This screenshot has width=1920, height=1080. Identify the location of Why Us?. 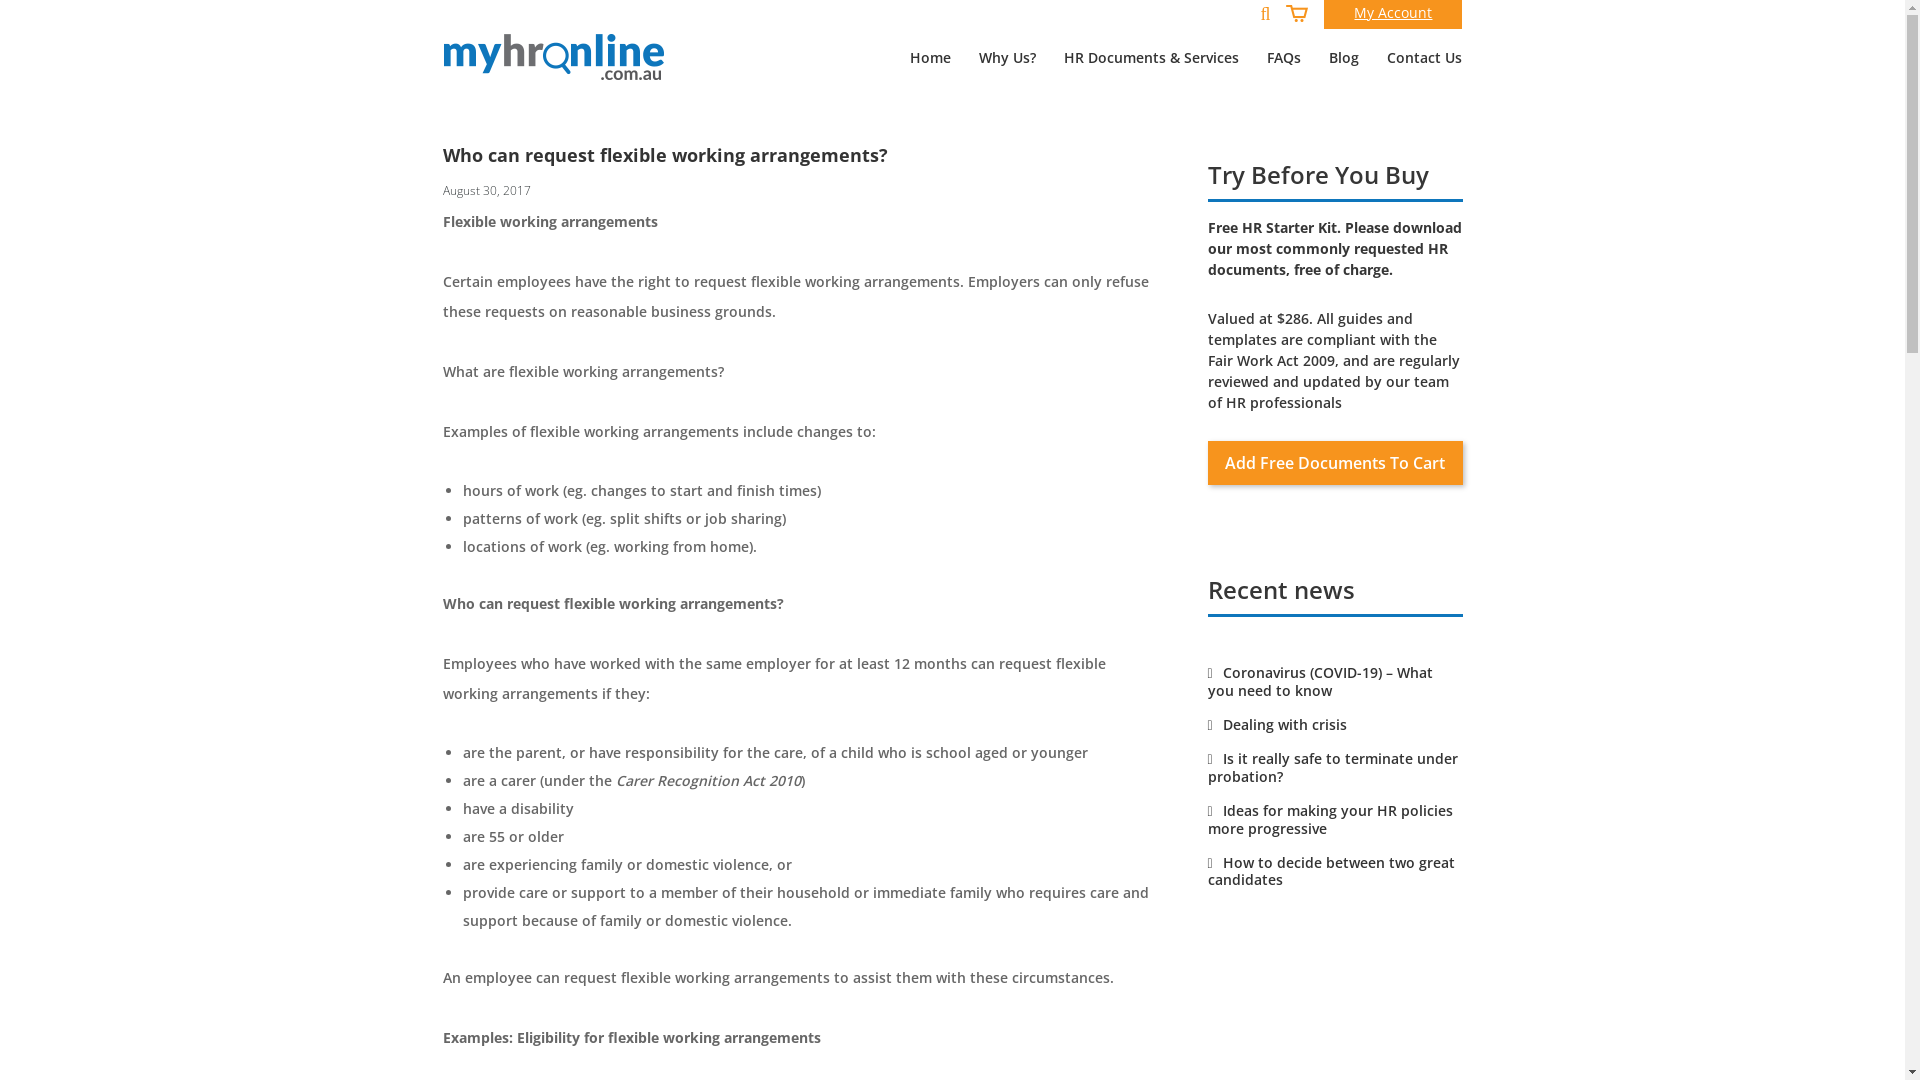
(1008, 58).